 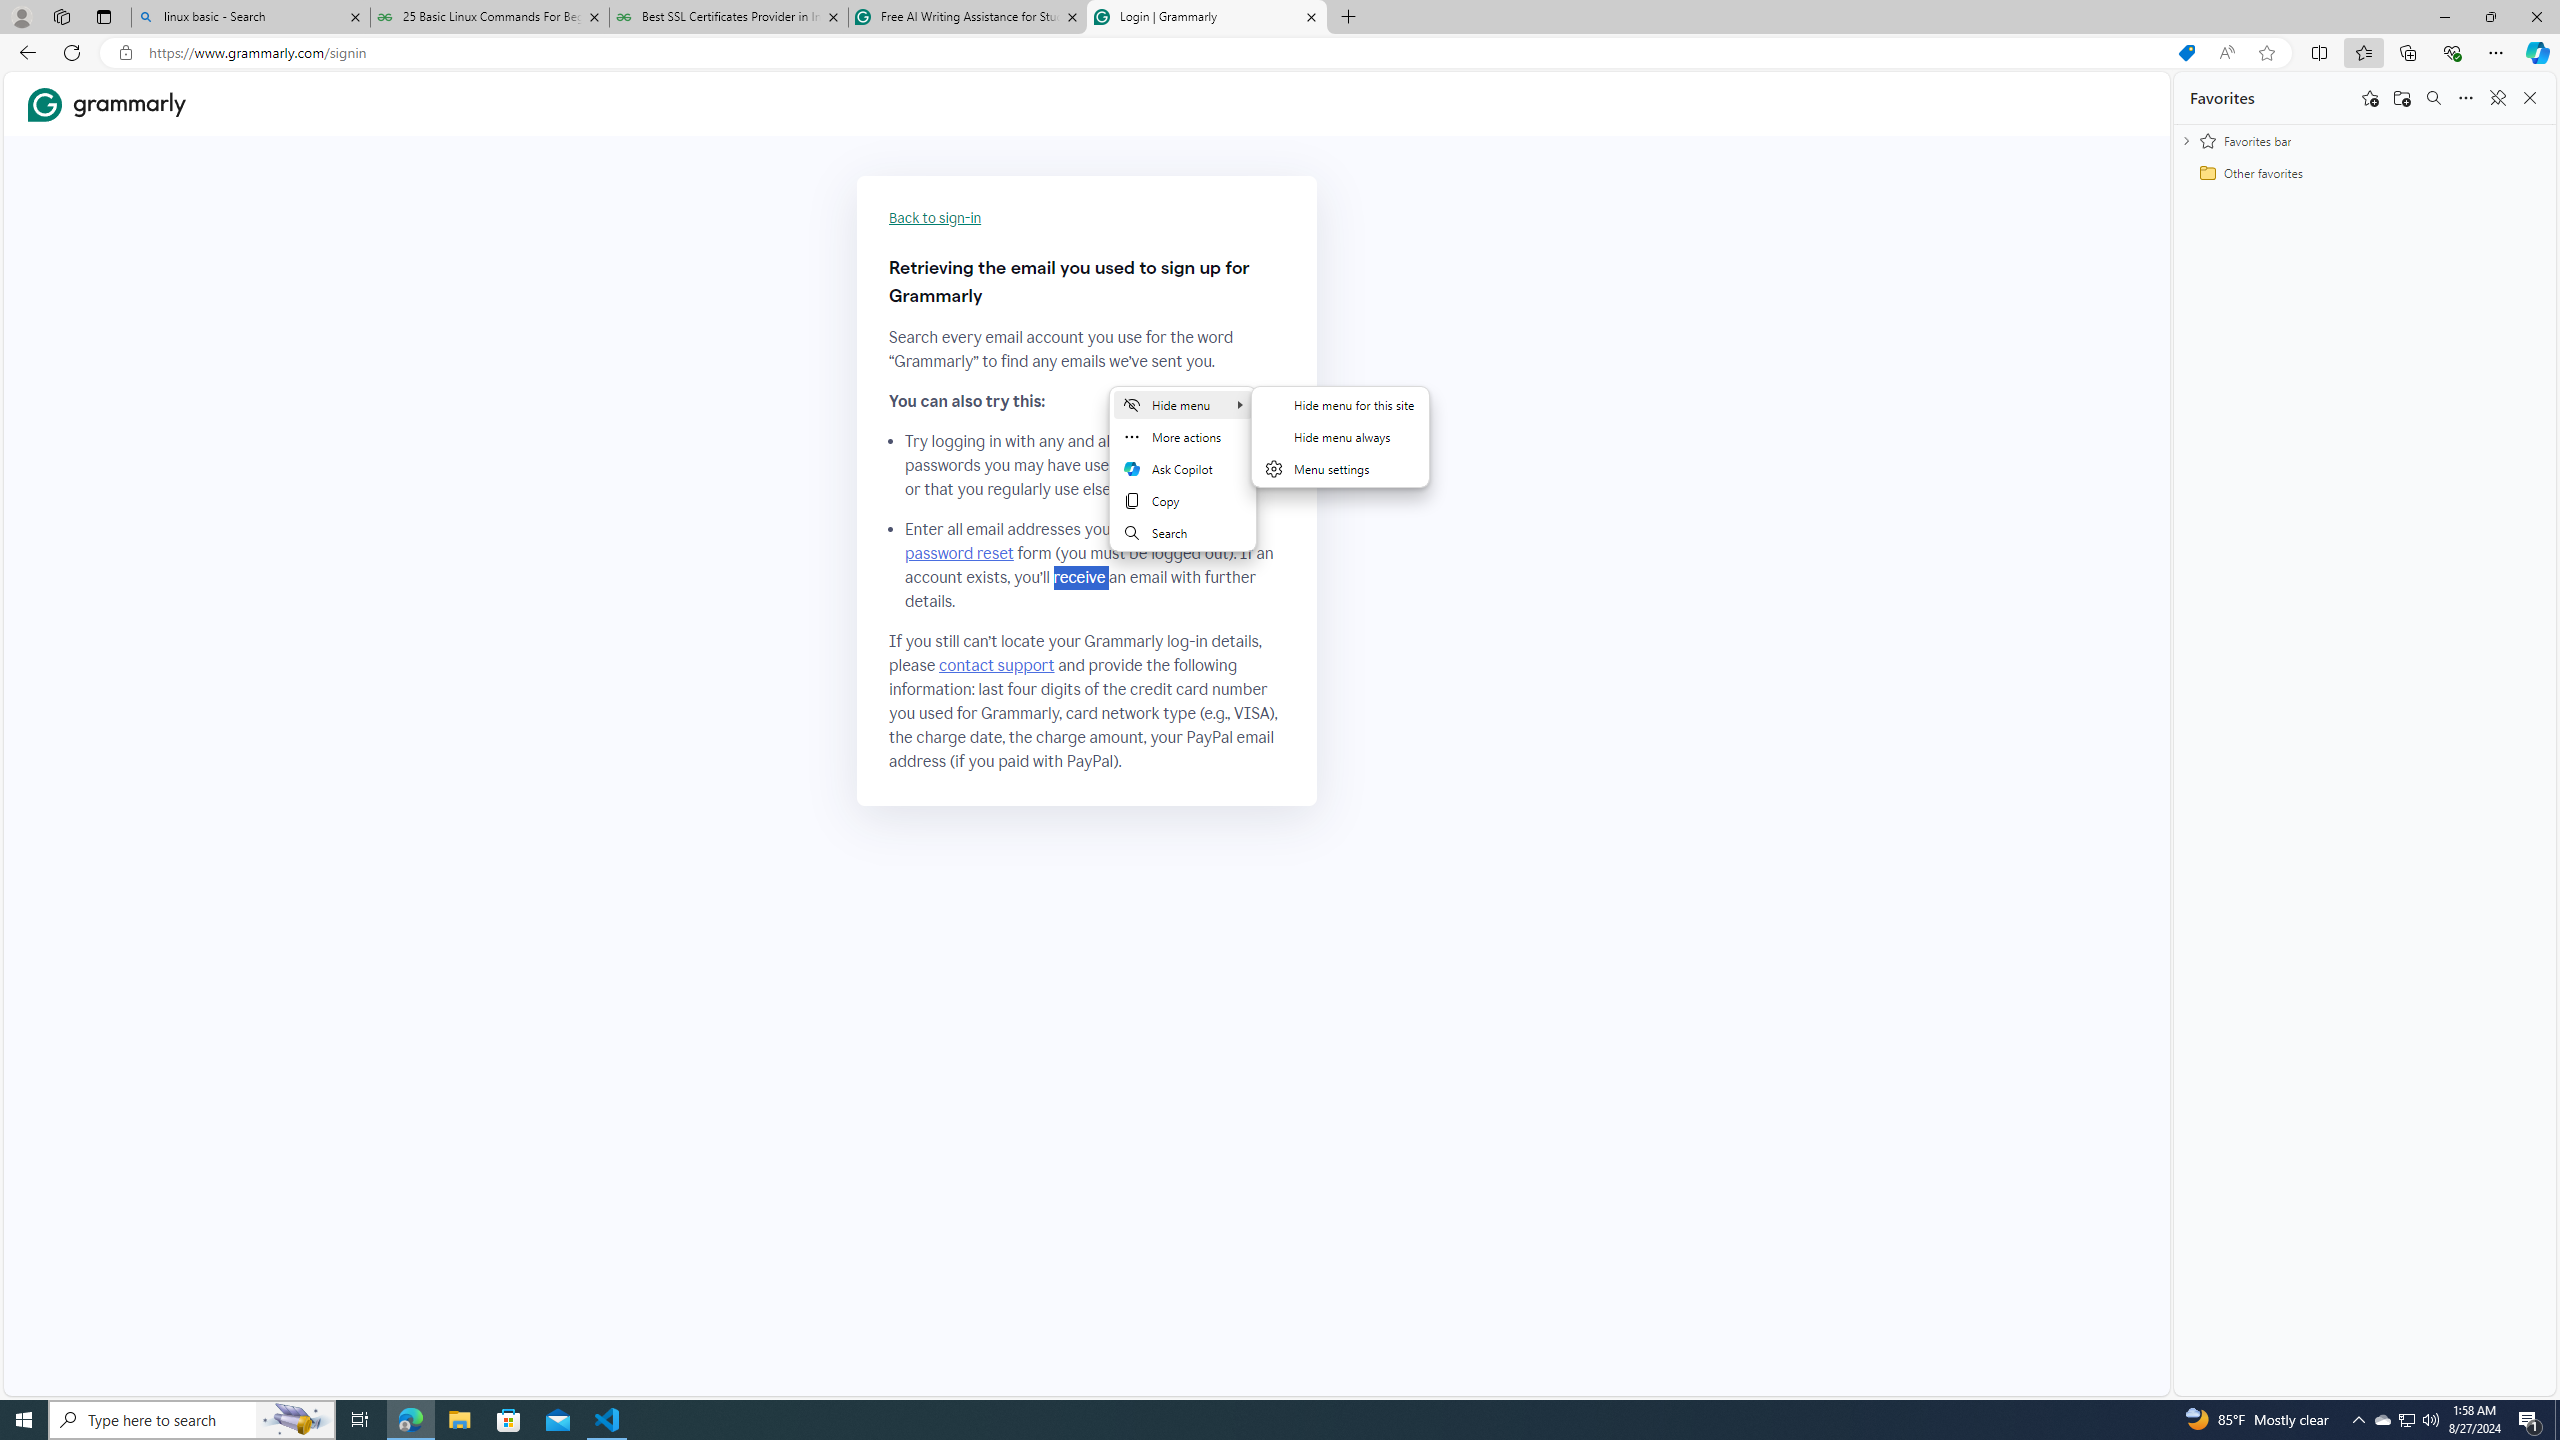 I want to click on Copy, so click(x=1184, y=500).